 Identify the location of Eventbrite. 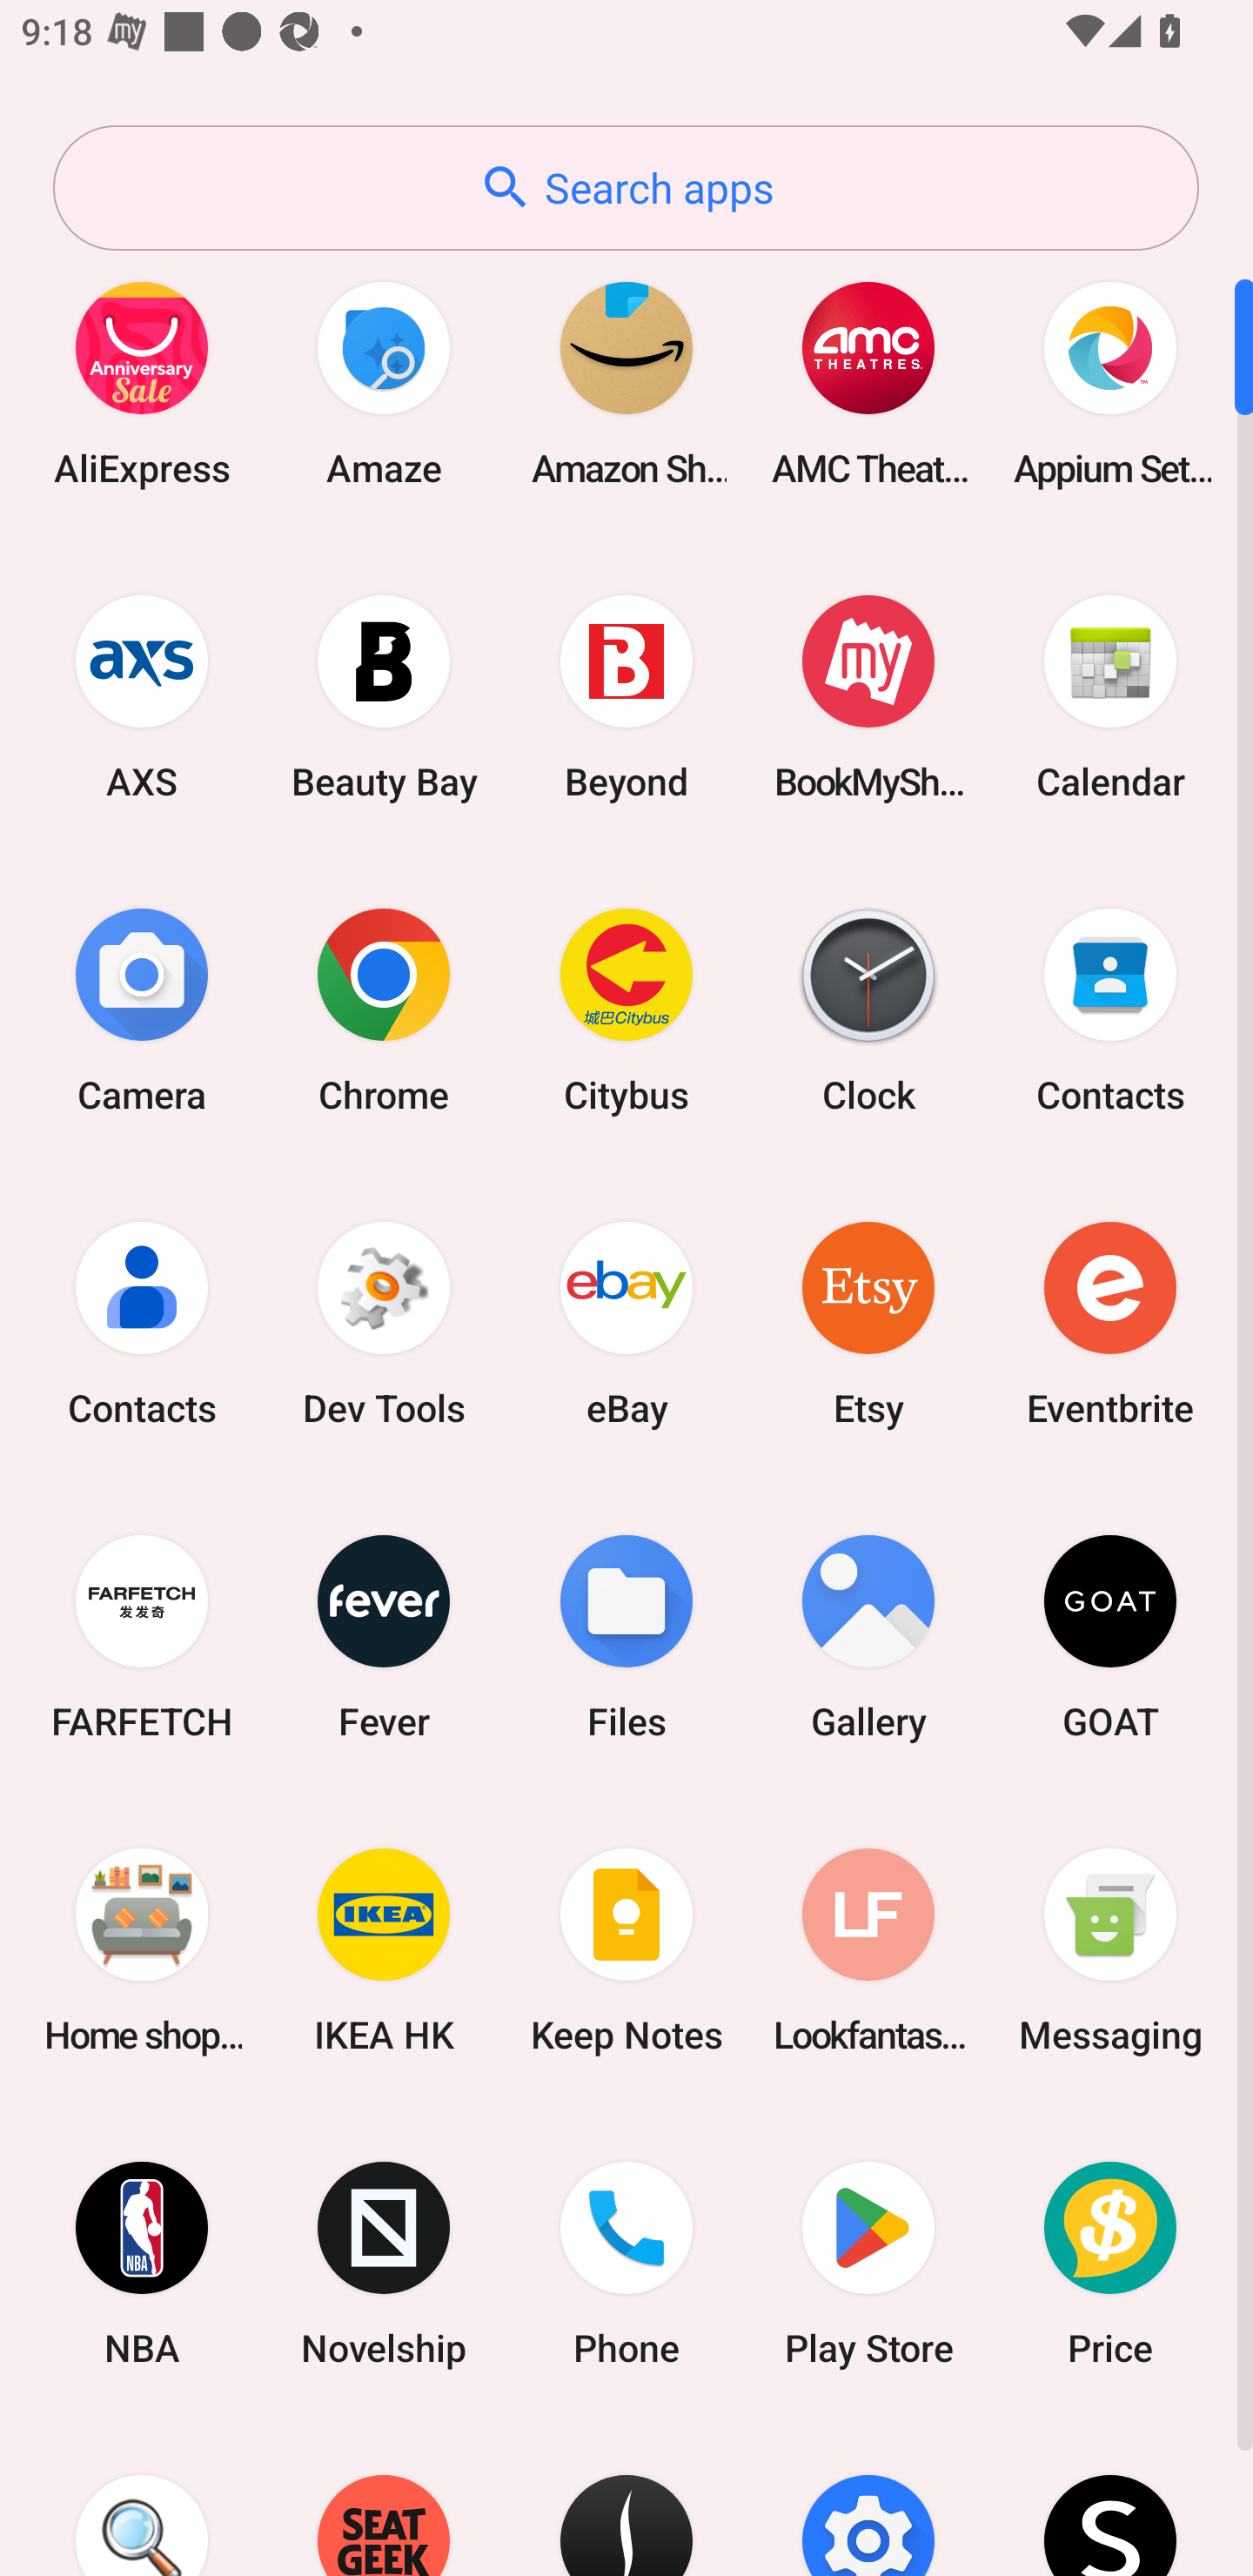
(1110, 1323).